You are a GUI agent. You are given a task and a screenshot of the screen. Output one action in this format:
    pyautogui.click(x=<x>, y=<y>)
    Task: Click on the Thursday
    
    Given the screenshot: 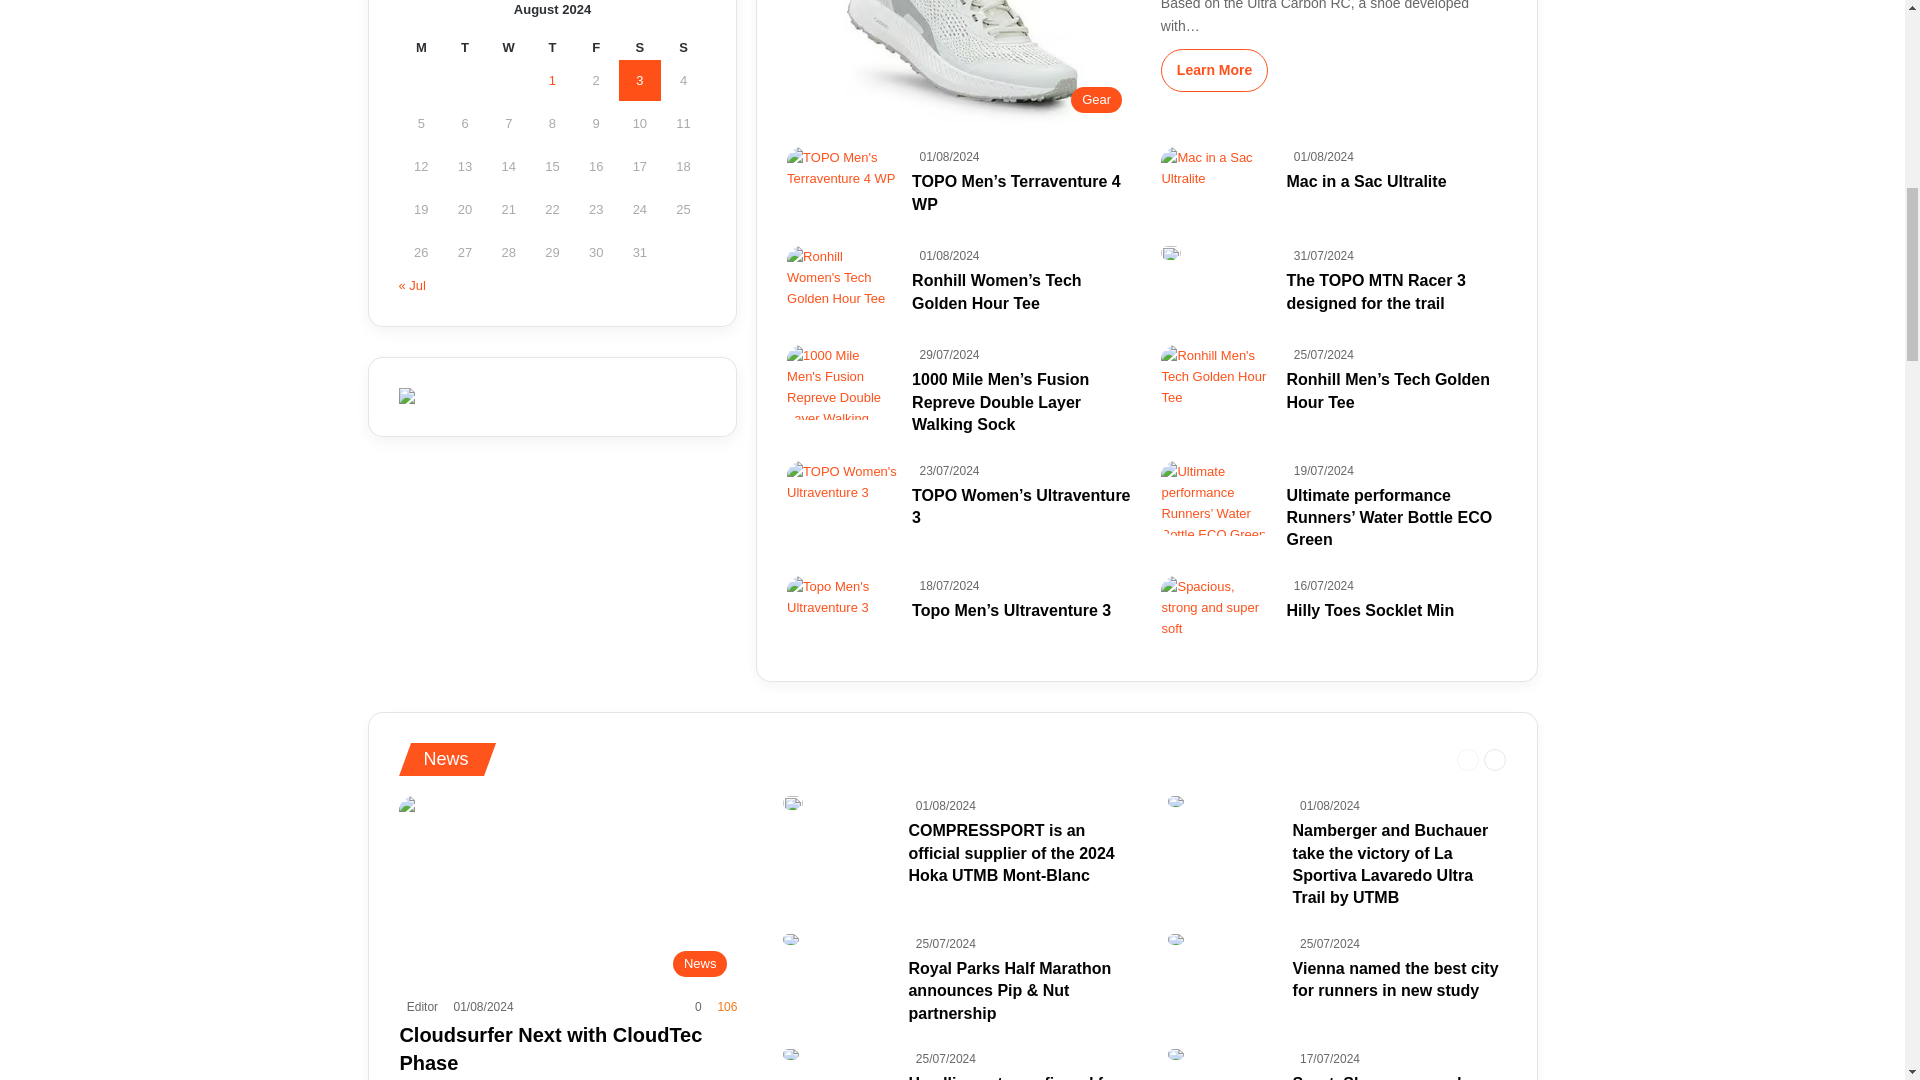 What is the action you would take?
    pyautogui.click(x=552, y=47)
    